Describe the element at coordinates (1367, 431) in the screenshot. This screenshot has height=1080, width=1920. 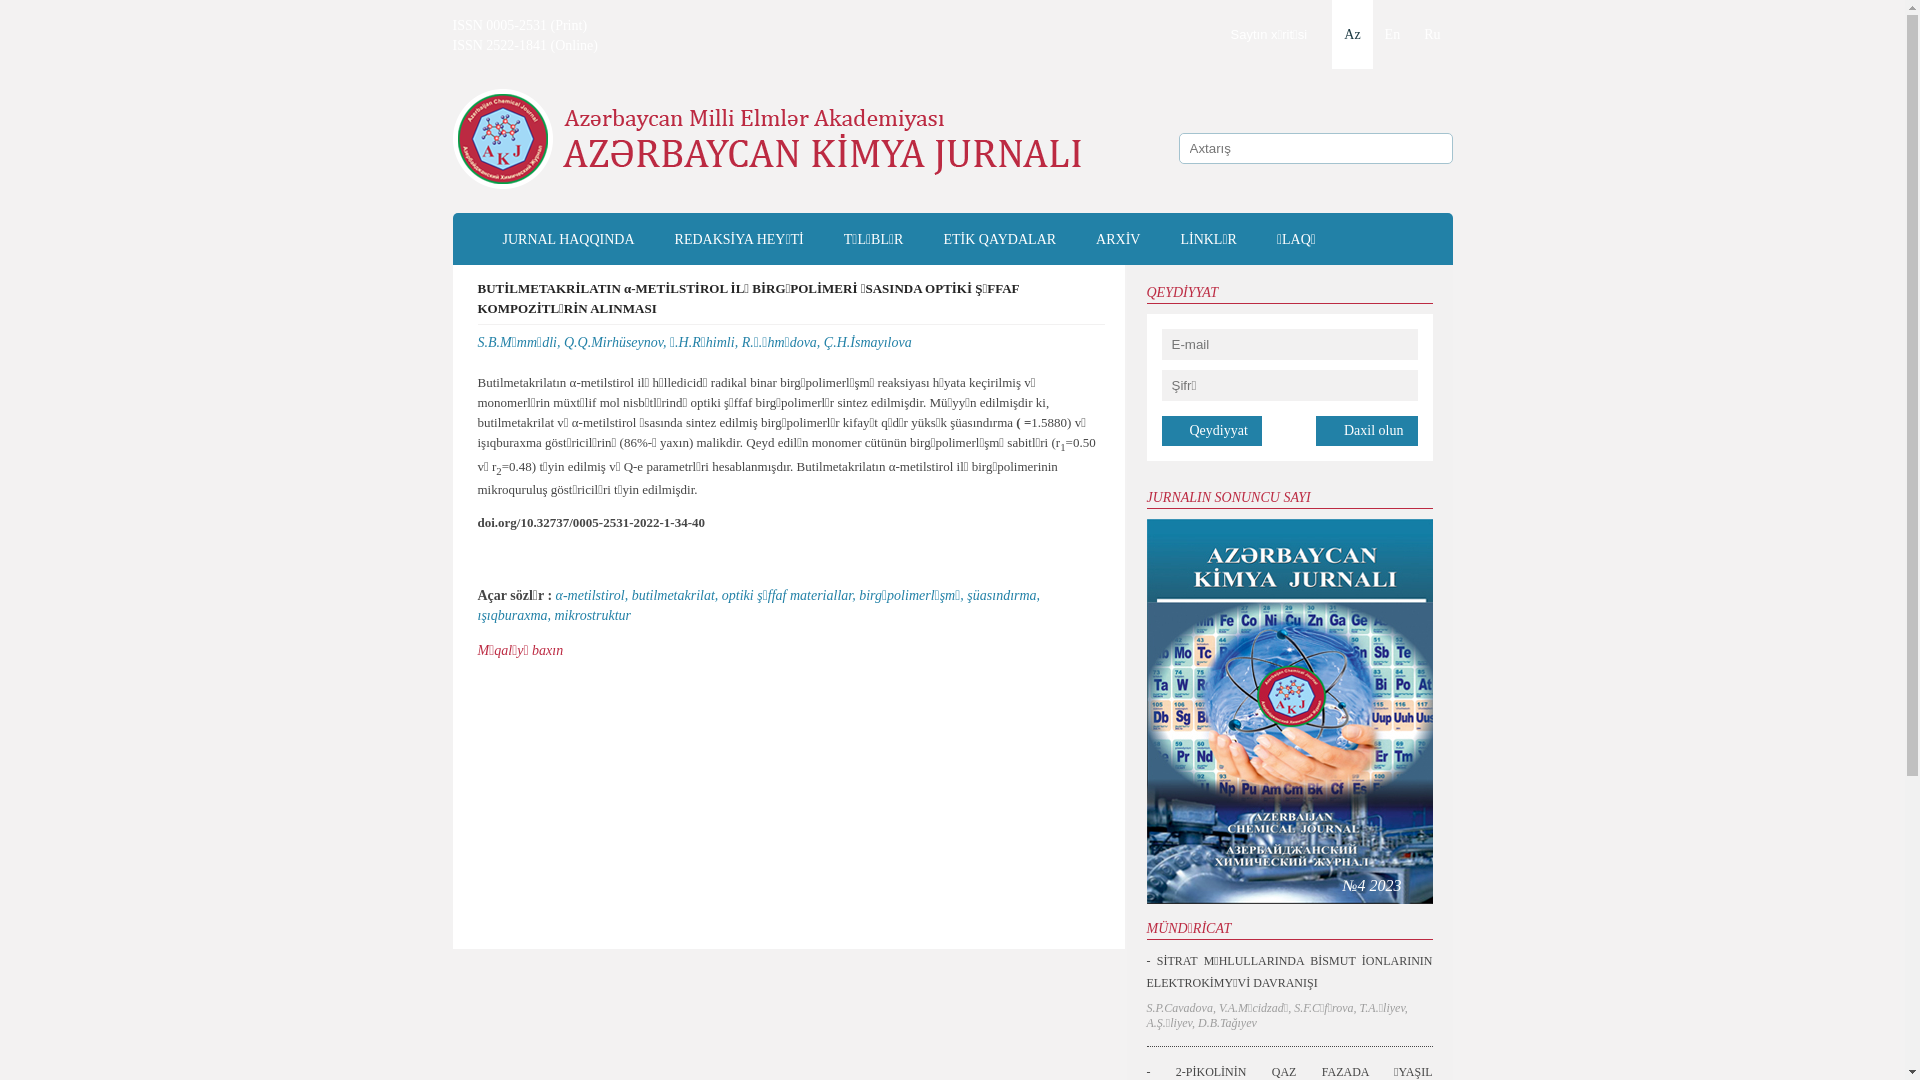
I see `Daxil olun` at that location.